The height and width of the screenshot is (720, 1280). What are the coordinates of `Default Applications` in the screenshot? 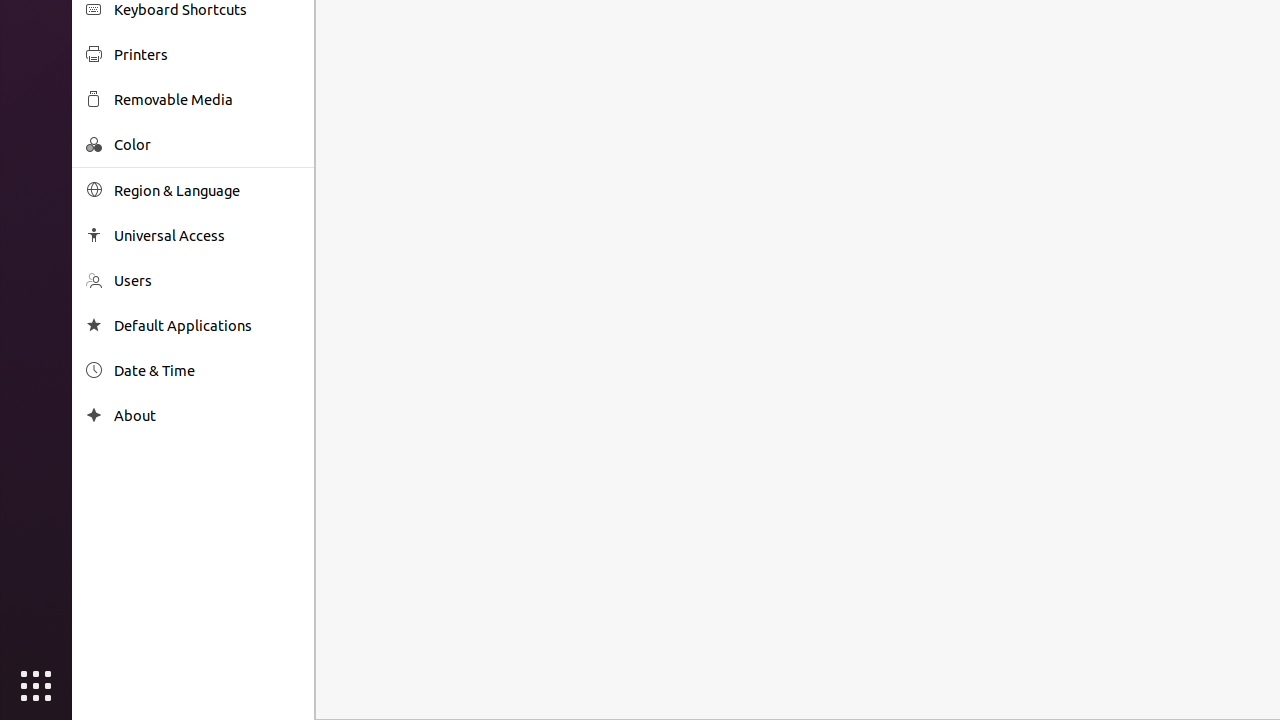 It's located at (207, 326).